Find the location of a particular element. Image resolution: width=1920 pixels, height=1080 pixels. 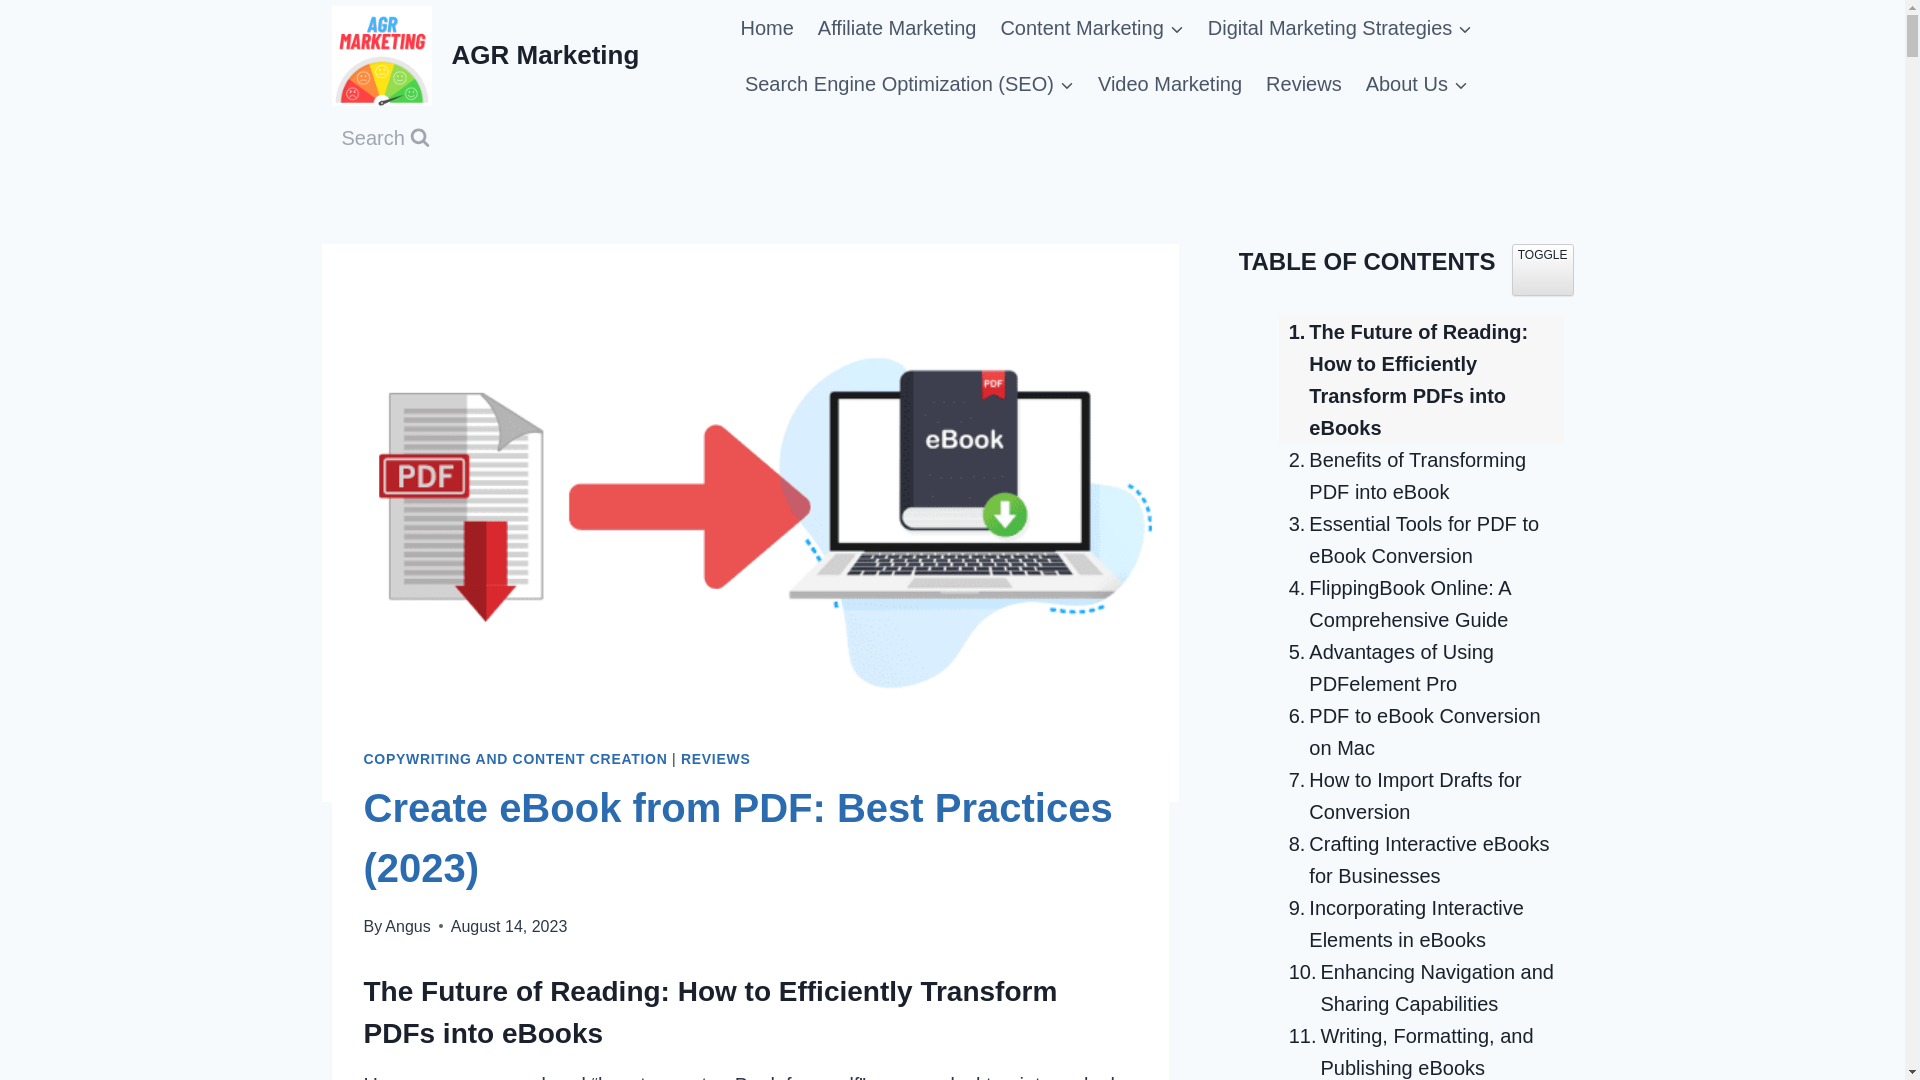

Crafting Interactive eBooks for Businesses is located at coordinates (1421, 860).